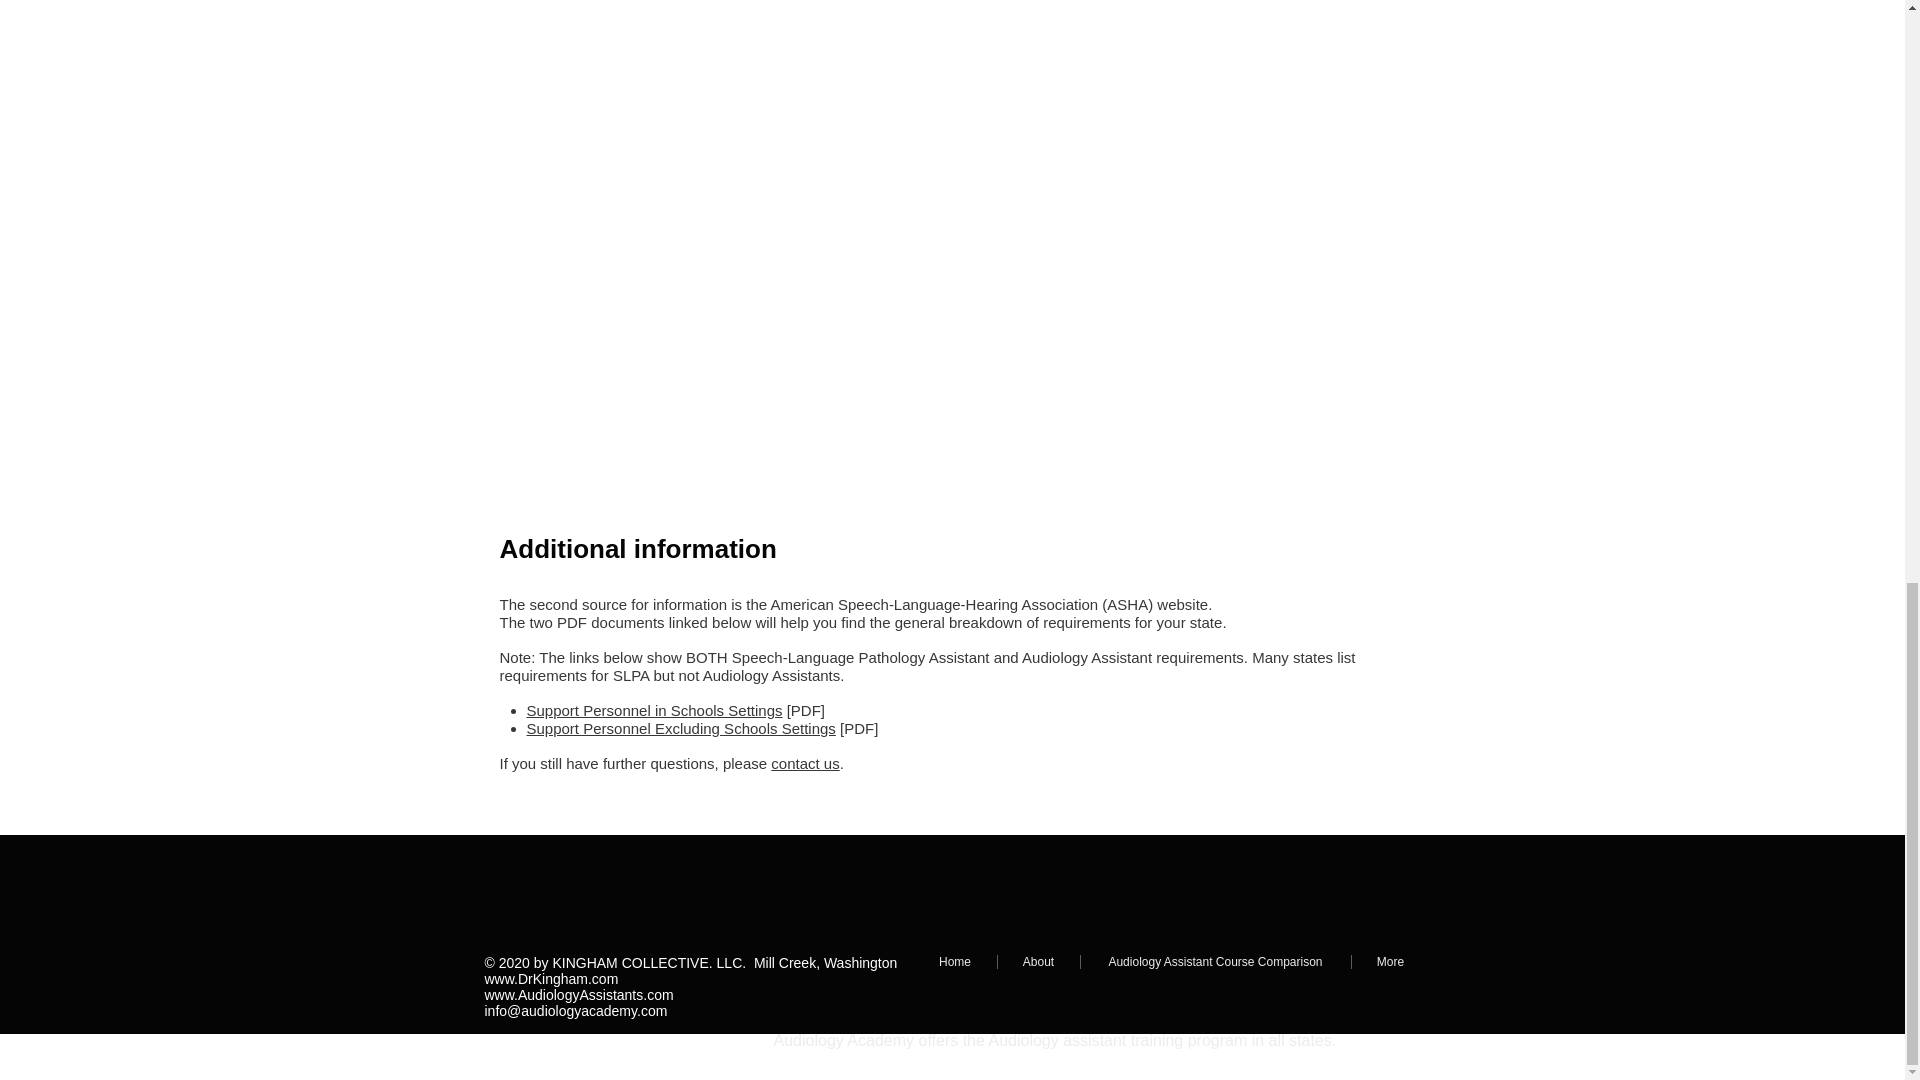 This screenshot has height=1080, width=1920. I want to click on Audiology Assistant Course Comparison, so click(1214, 961).